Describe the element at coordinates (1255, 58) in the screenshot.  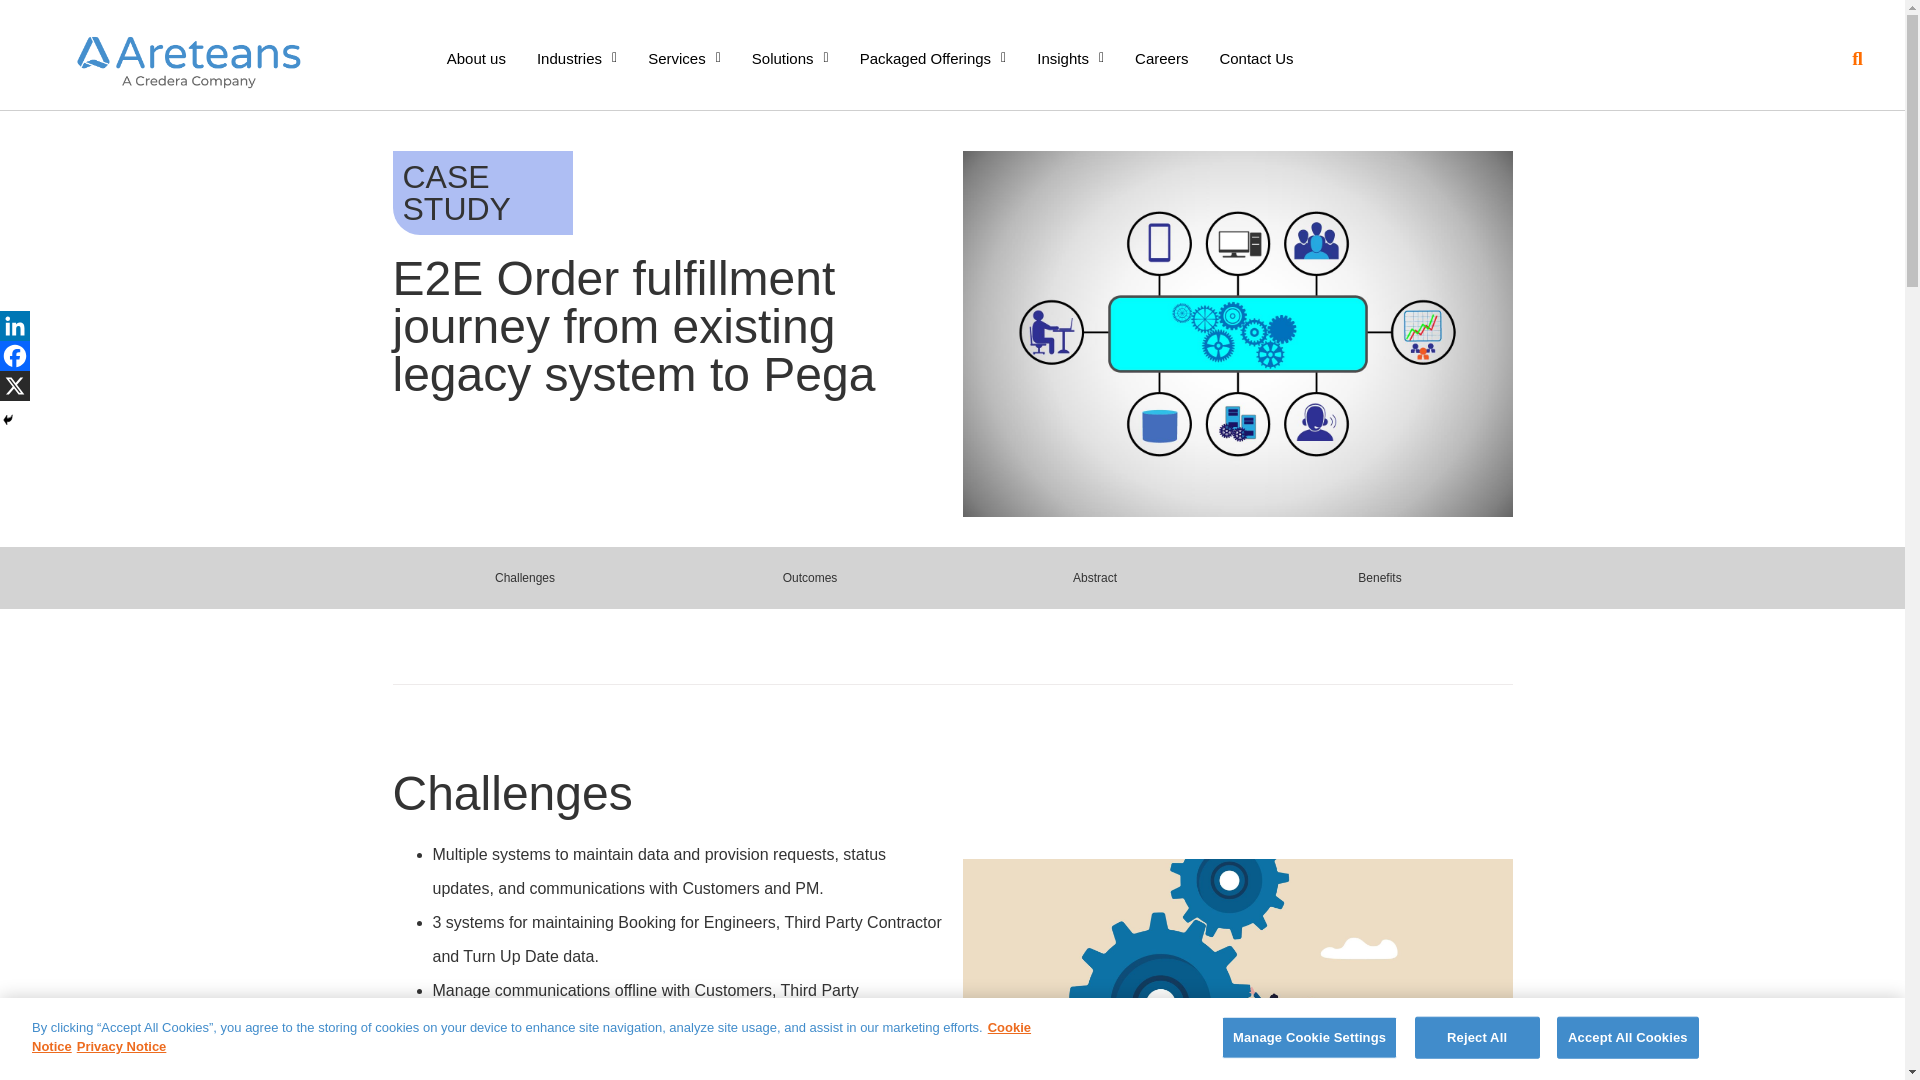
I see `Contact Us` at that location.